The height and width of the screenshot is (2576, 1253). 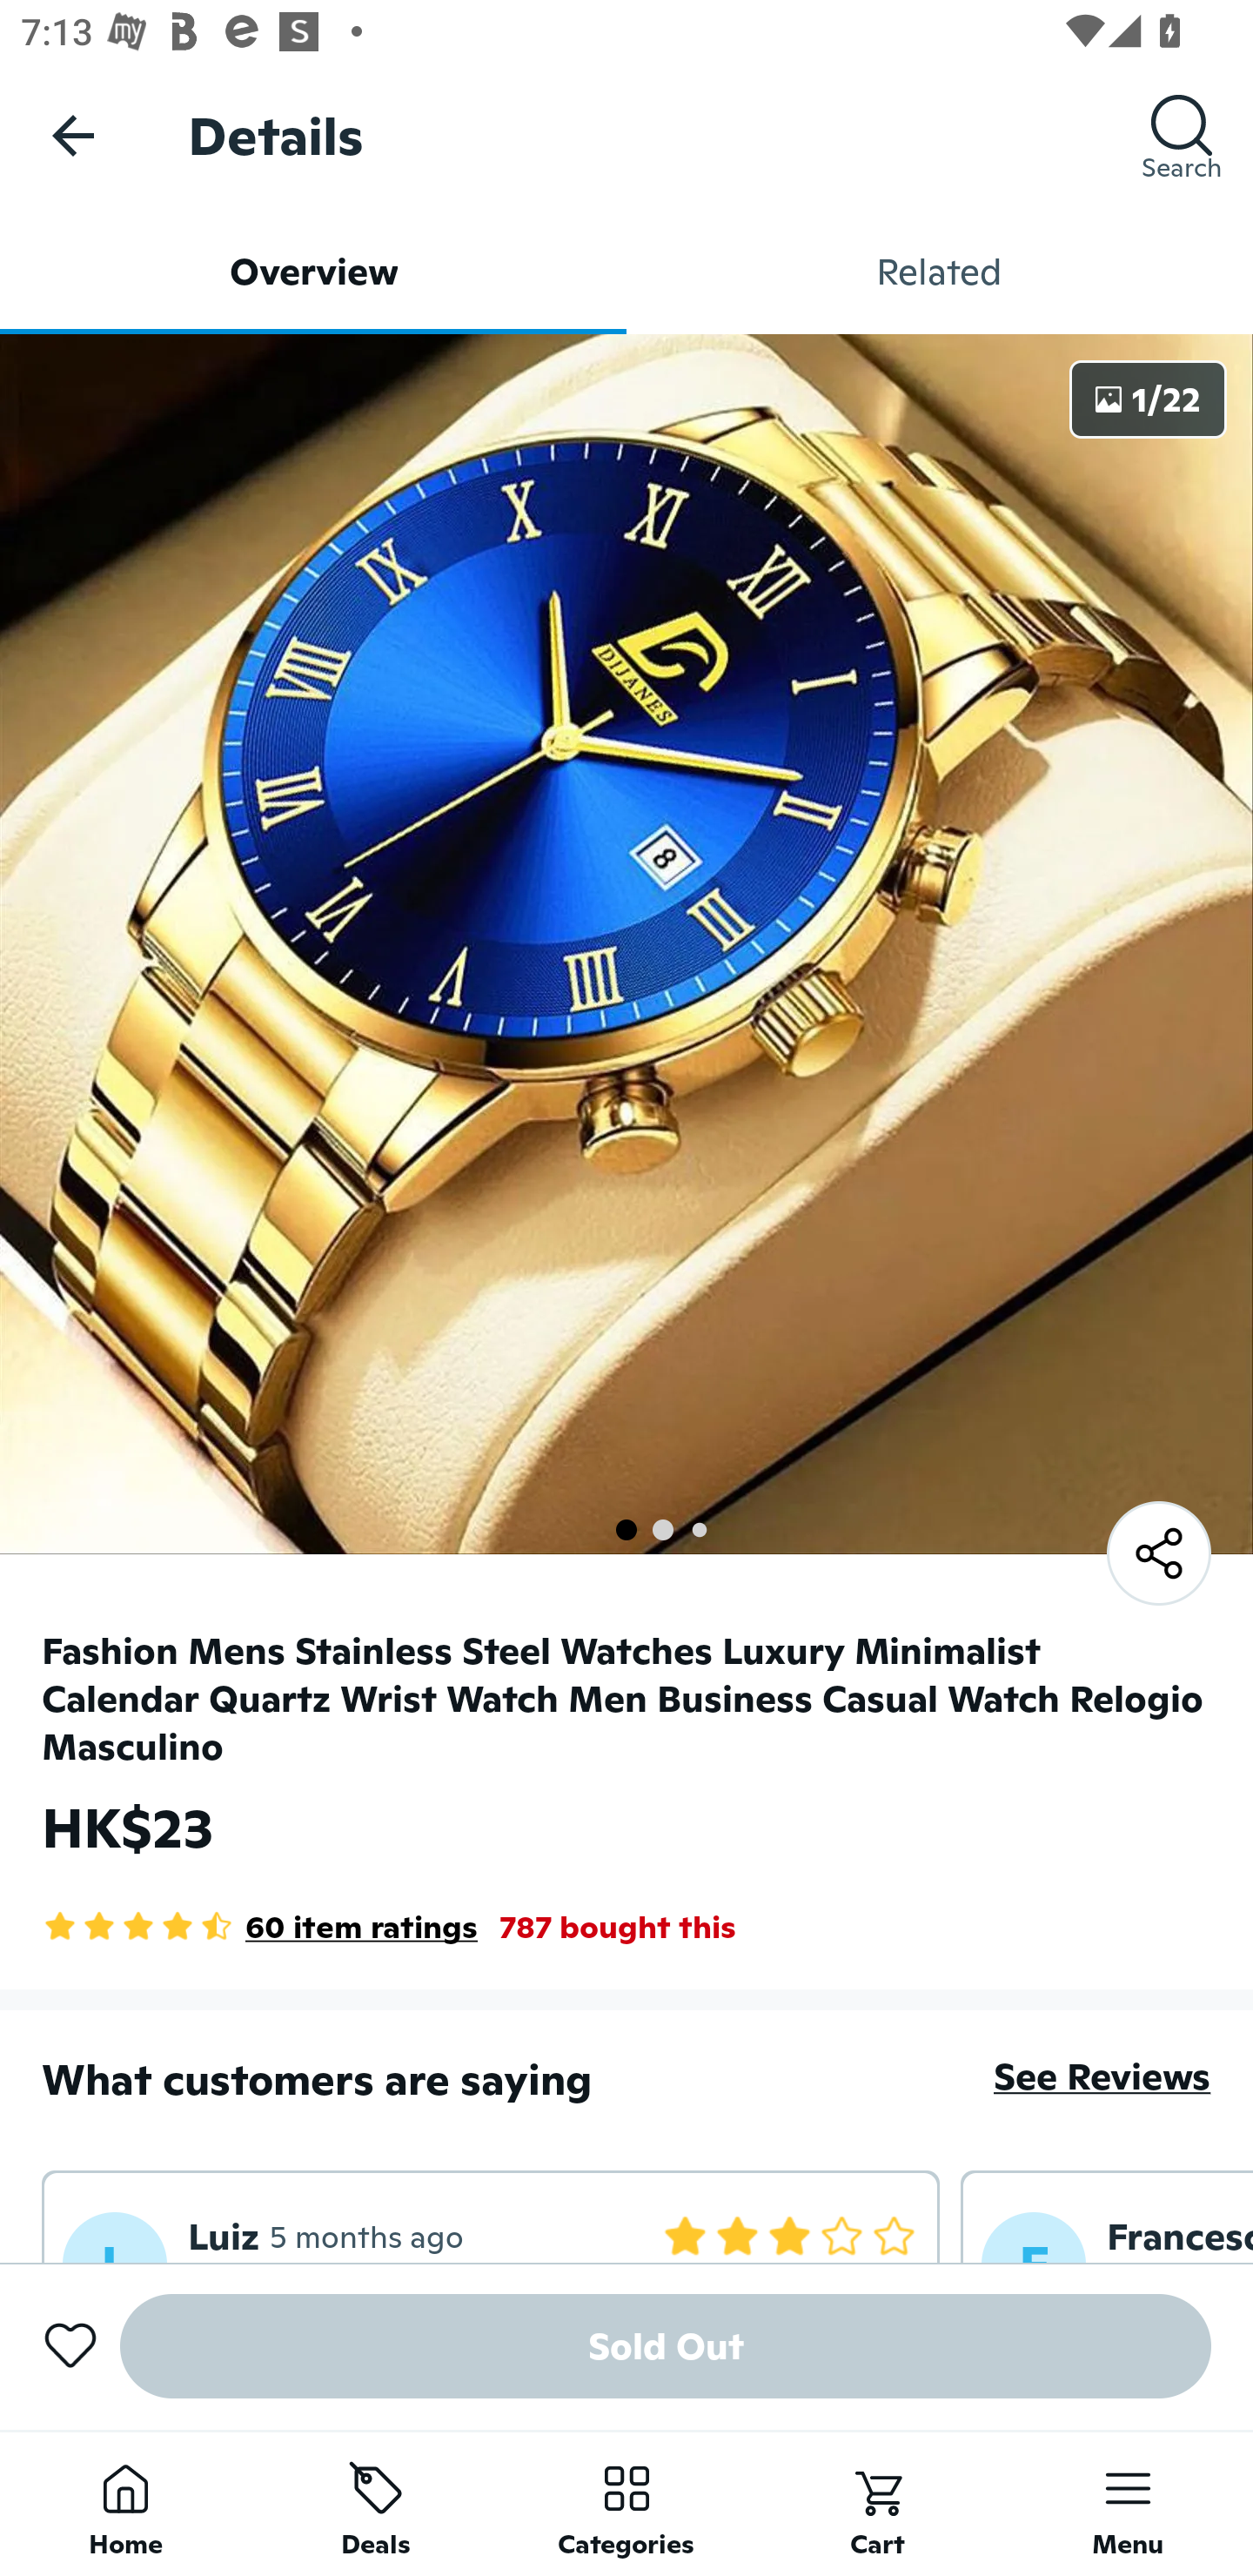 What do you see at coordinates (1102, 2077) in the screenshot?
I see `See Reviews` at bounding box center [1102, 2077].